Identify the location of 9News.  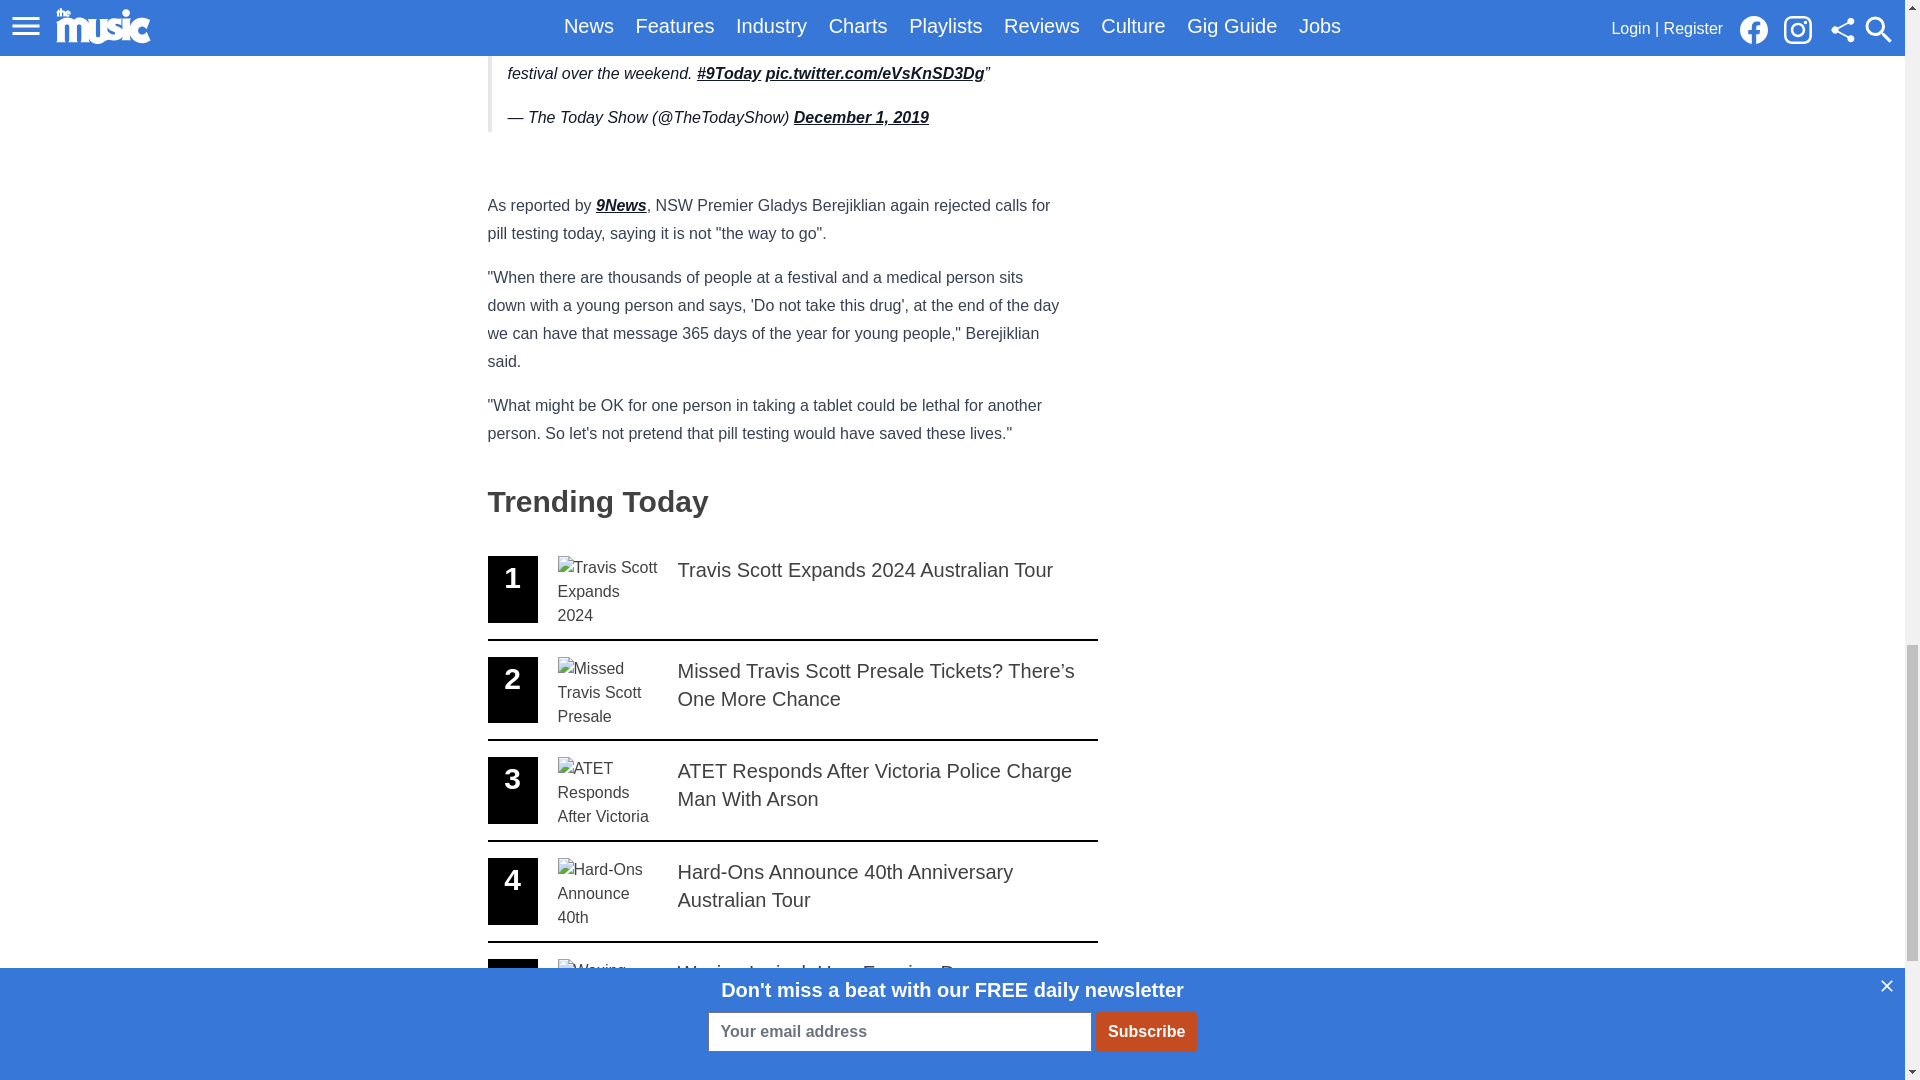
(792, 892).